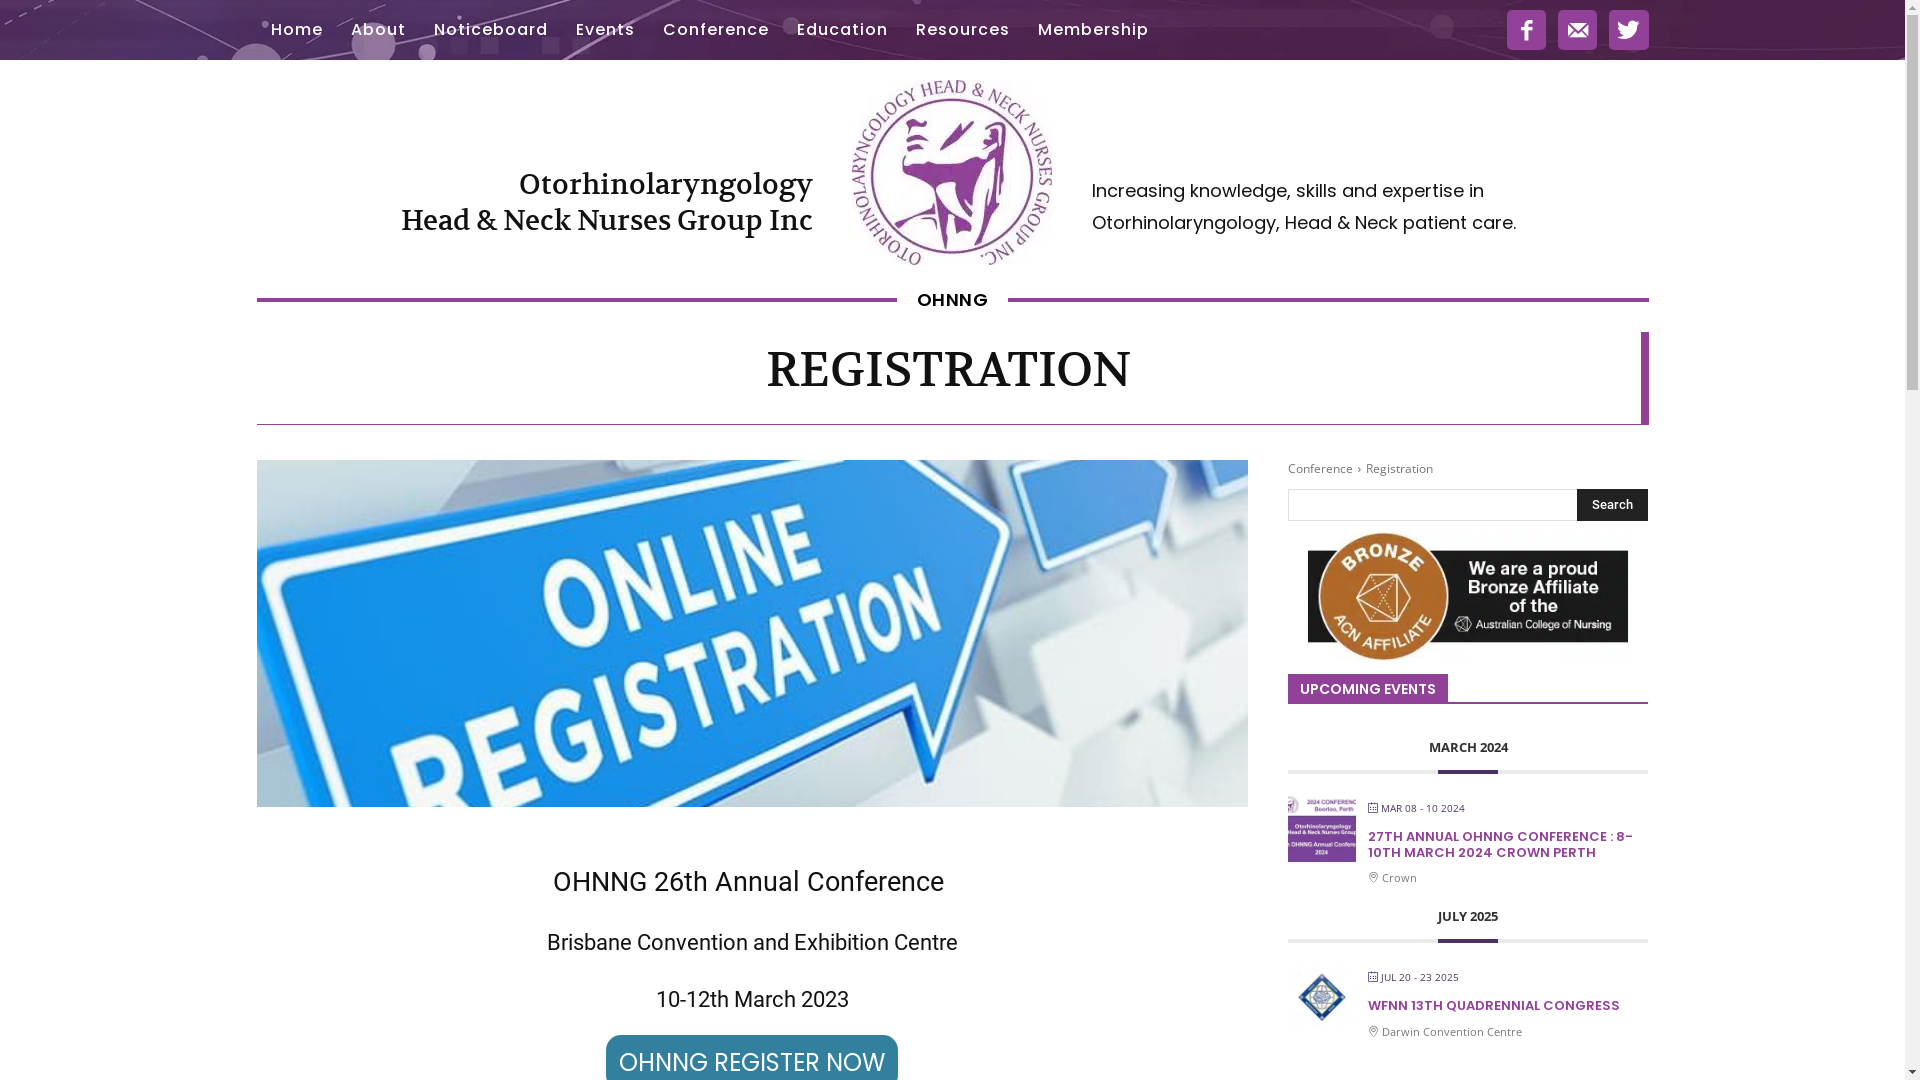 The image size is (1920, 1080). What do you see at coordinates (715, 30) in the screenshot?
I see `Conference` at bounding box center [715, 30].